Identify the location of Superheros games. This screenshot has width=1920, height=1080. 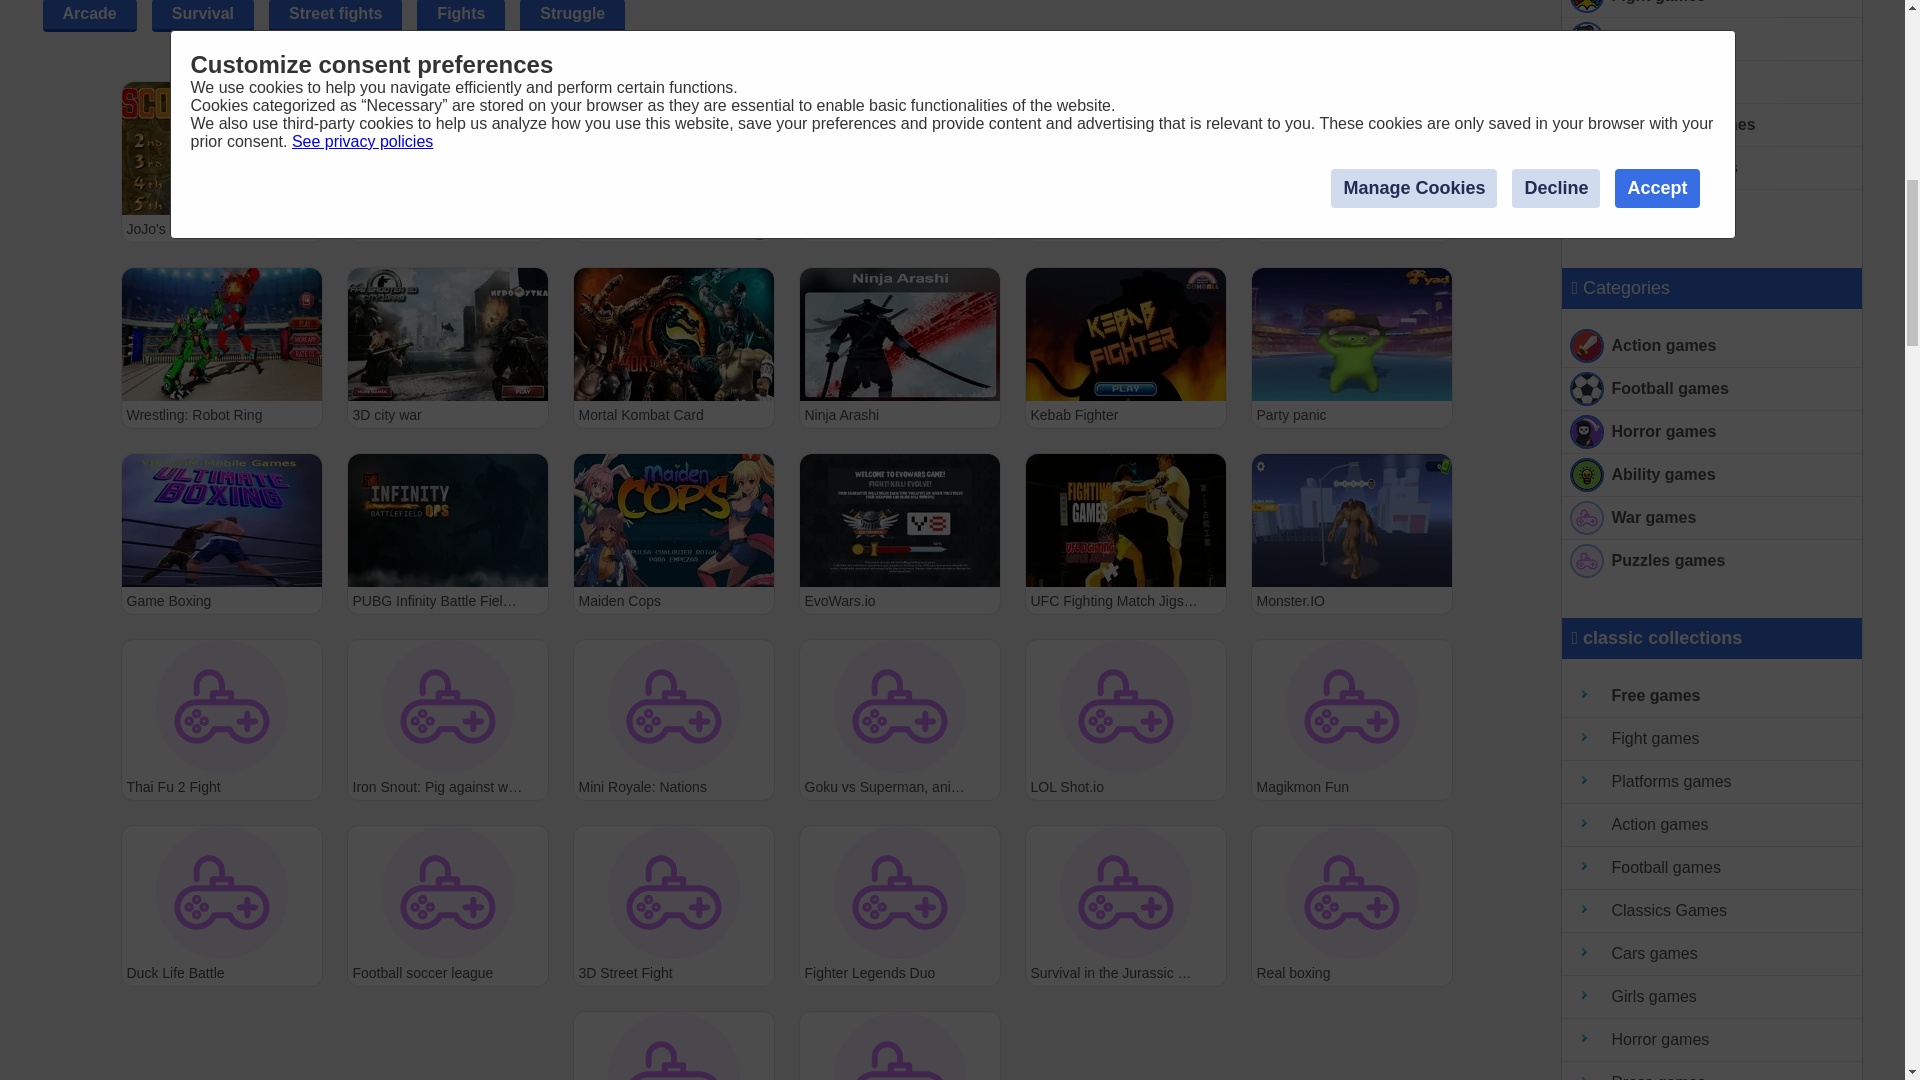
(1712, 124).